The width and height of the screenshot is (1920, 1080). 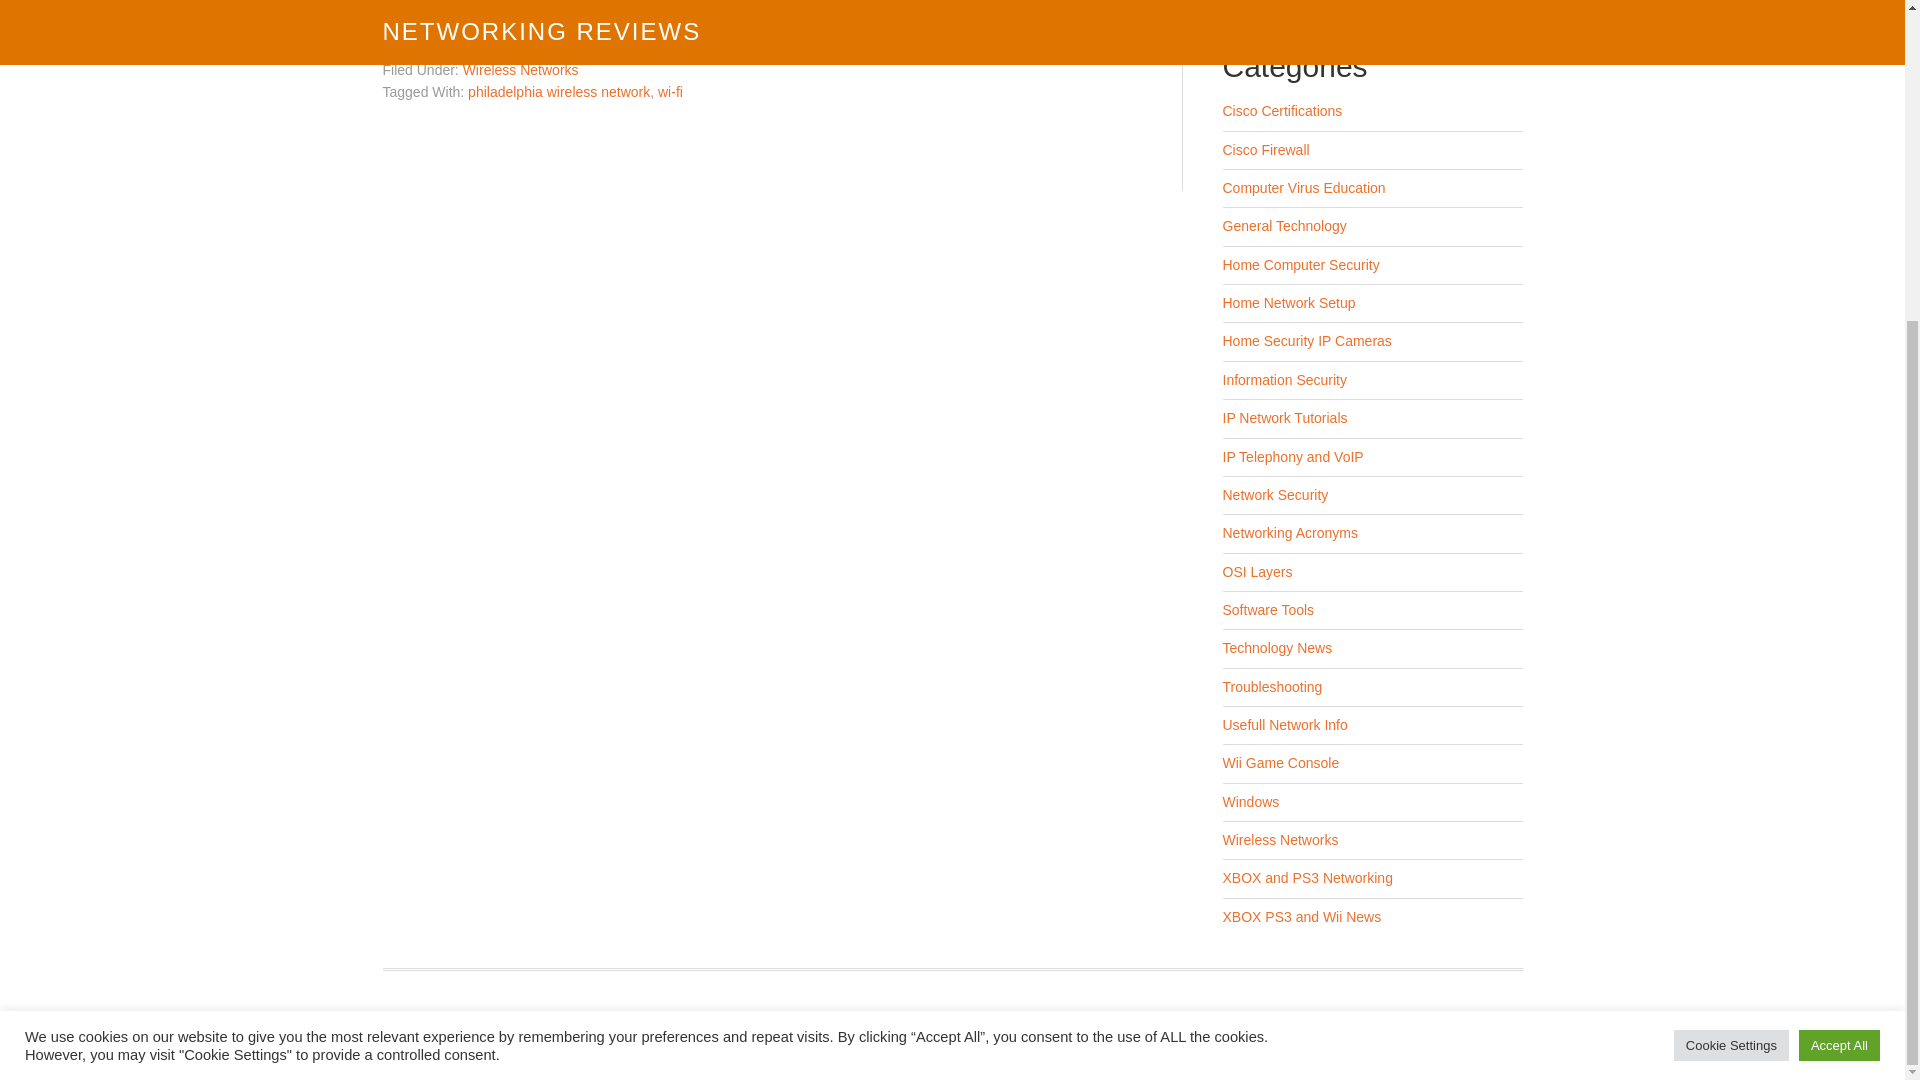 I want to click on Wii Game Console, so click(x=1280, y=762).